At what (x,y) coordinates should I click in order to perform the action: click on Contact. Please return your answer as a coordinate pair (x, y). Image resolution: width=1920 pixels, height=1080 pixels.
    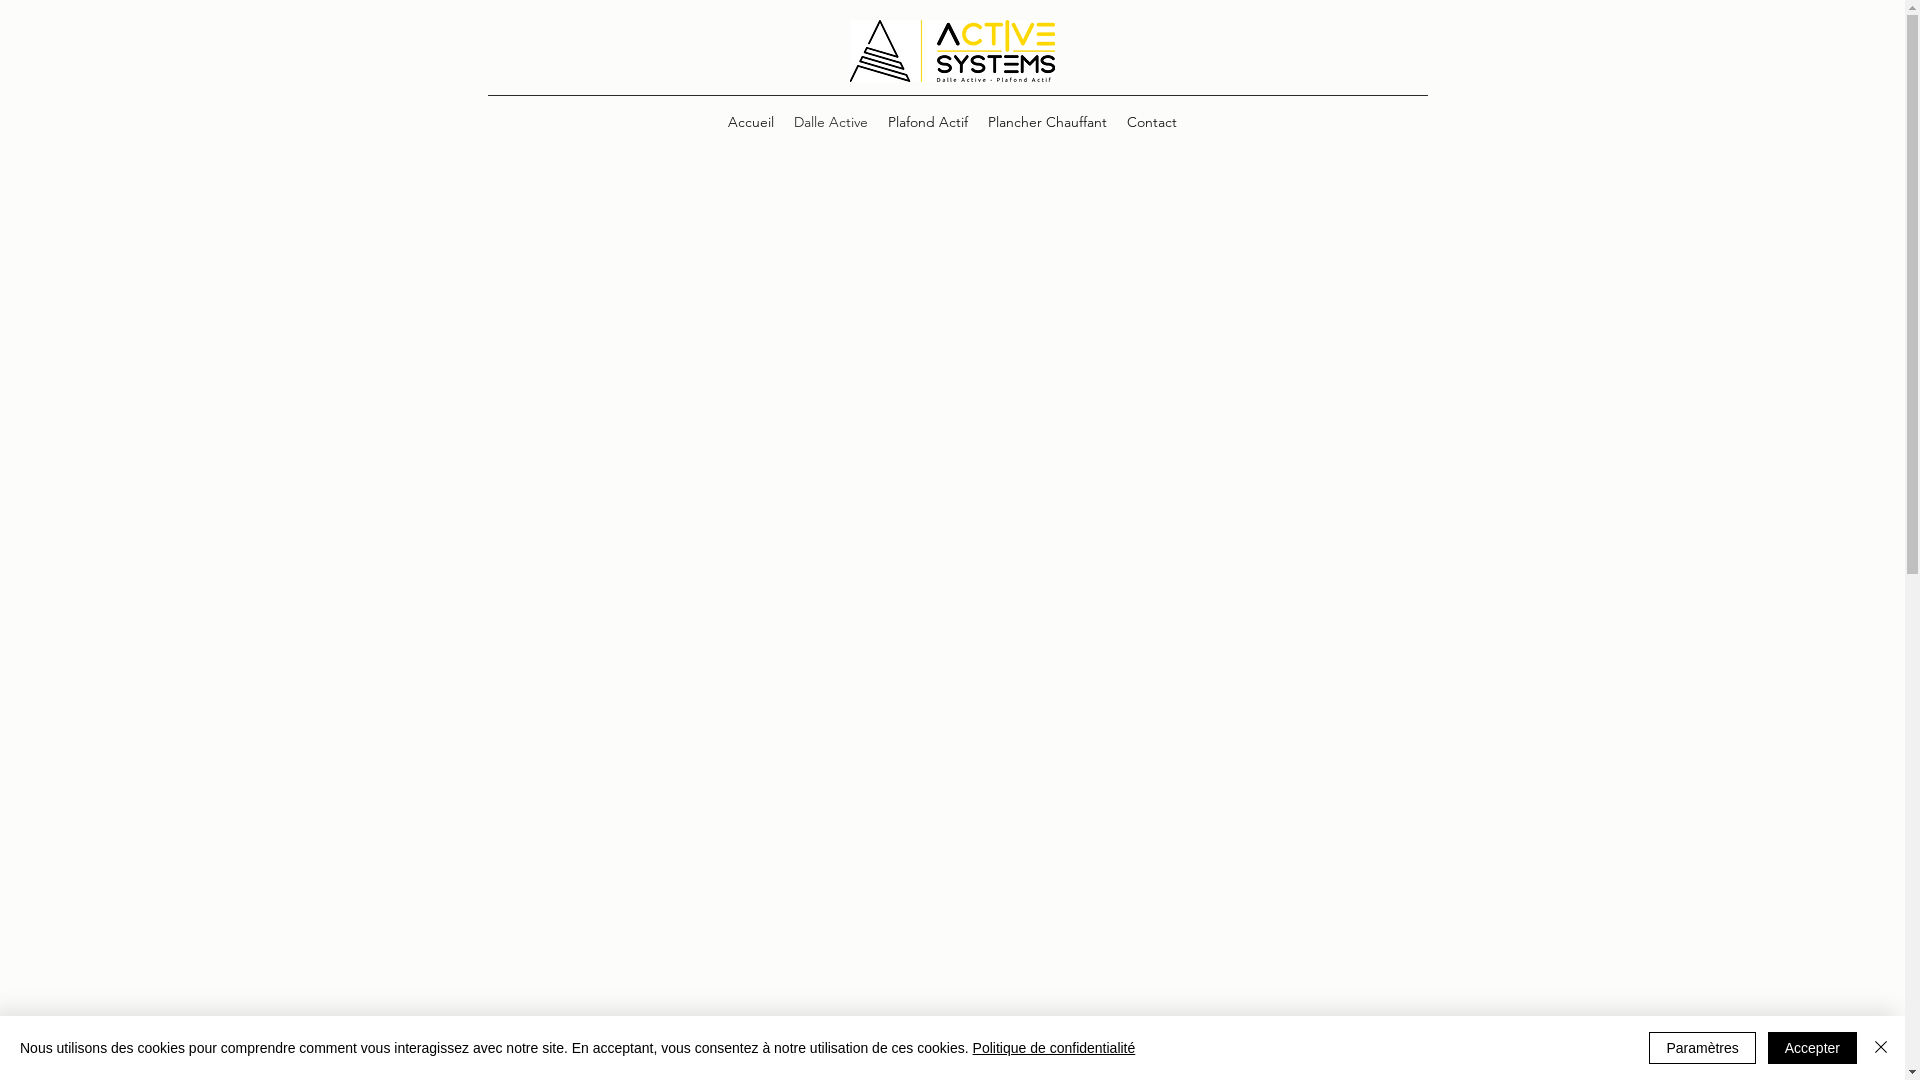
    Looking at the image, I should click on (1152, 122).